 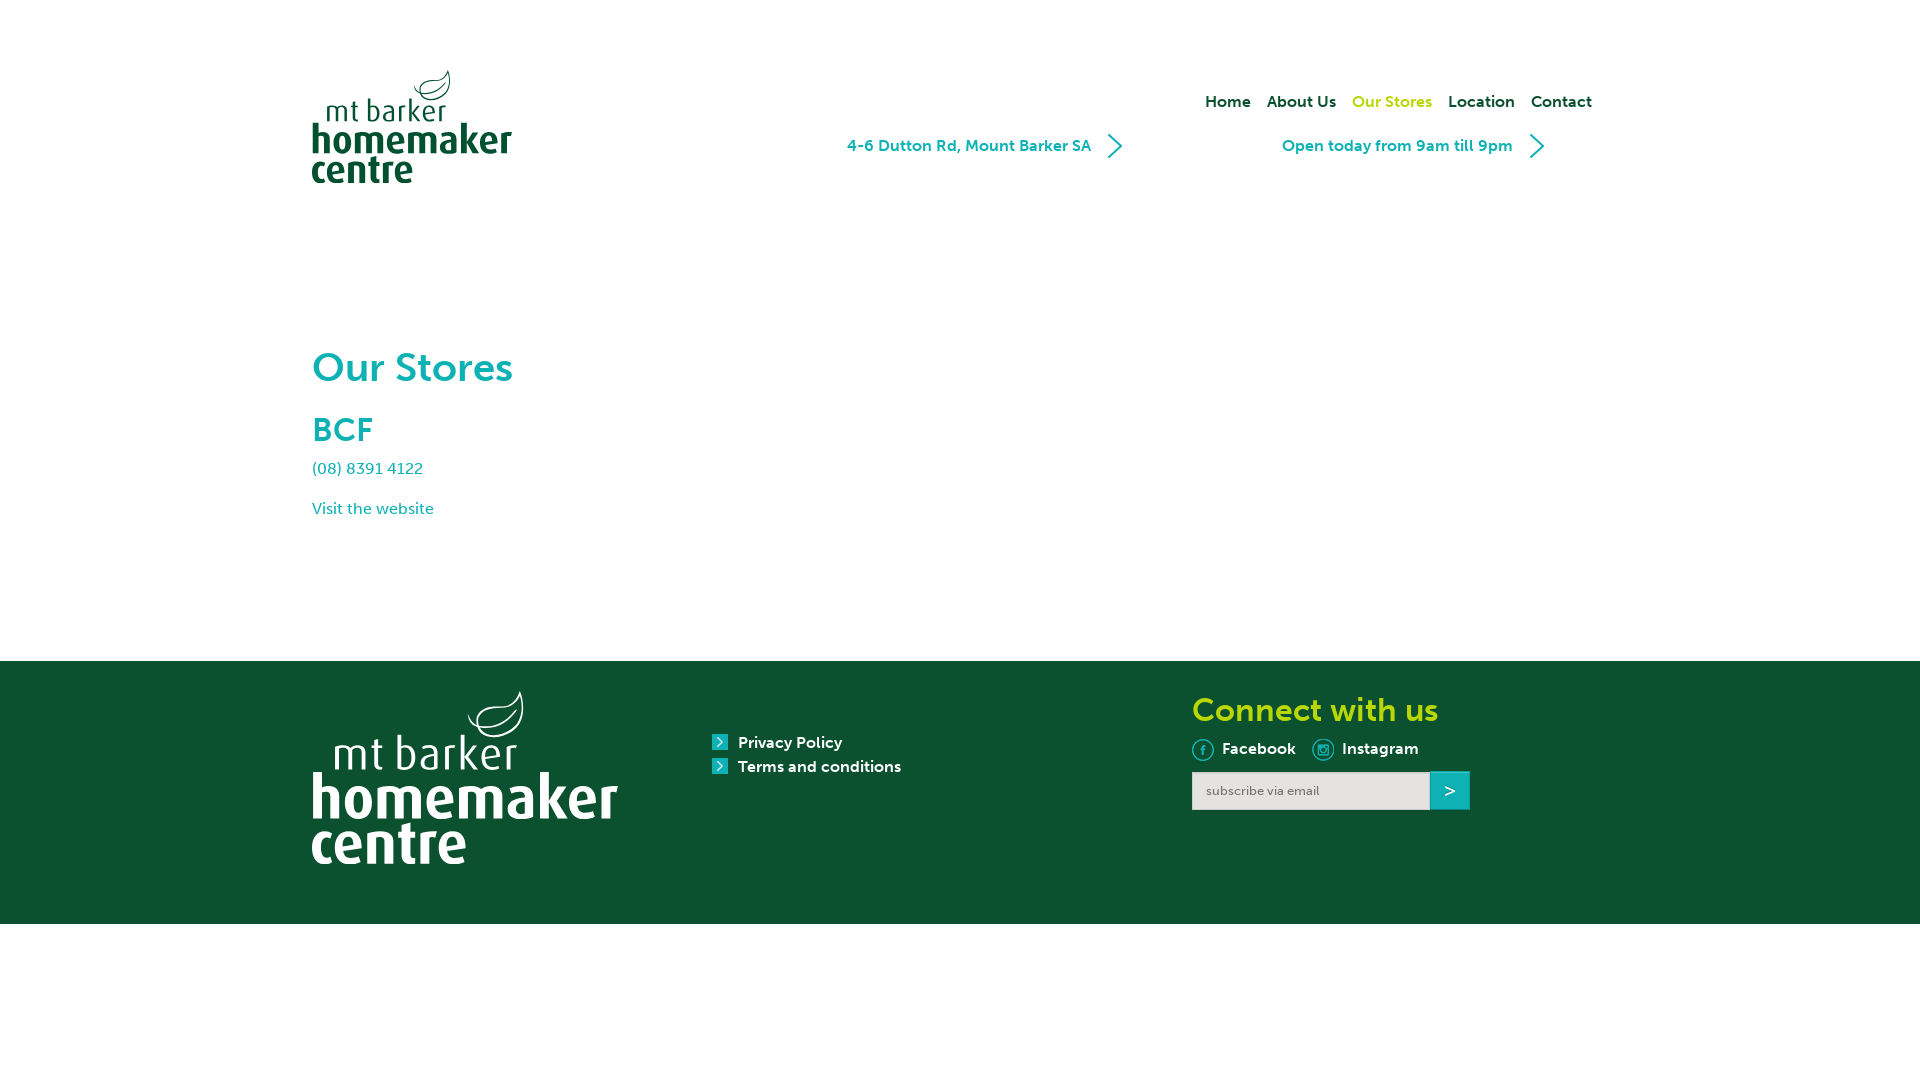 What do you see at coordinates (1228, 102) in the screenshot?
I see `Home` at bounding box center [1228, 102].